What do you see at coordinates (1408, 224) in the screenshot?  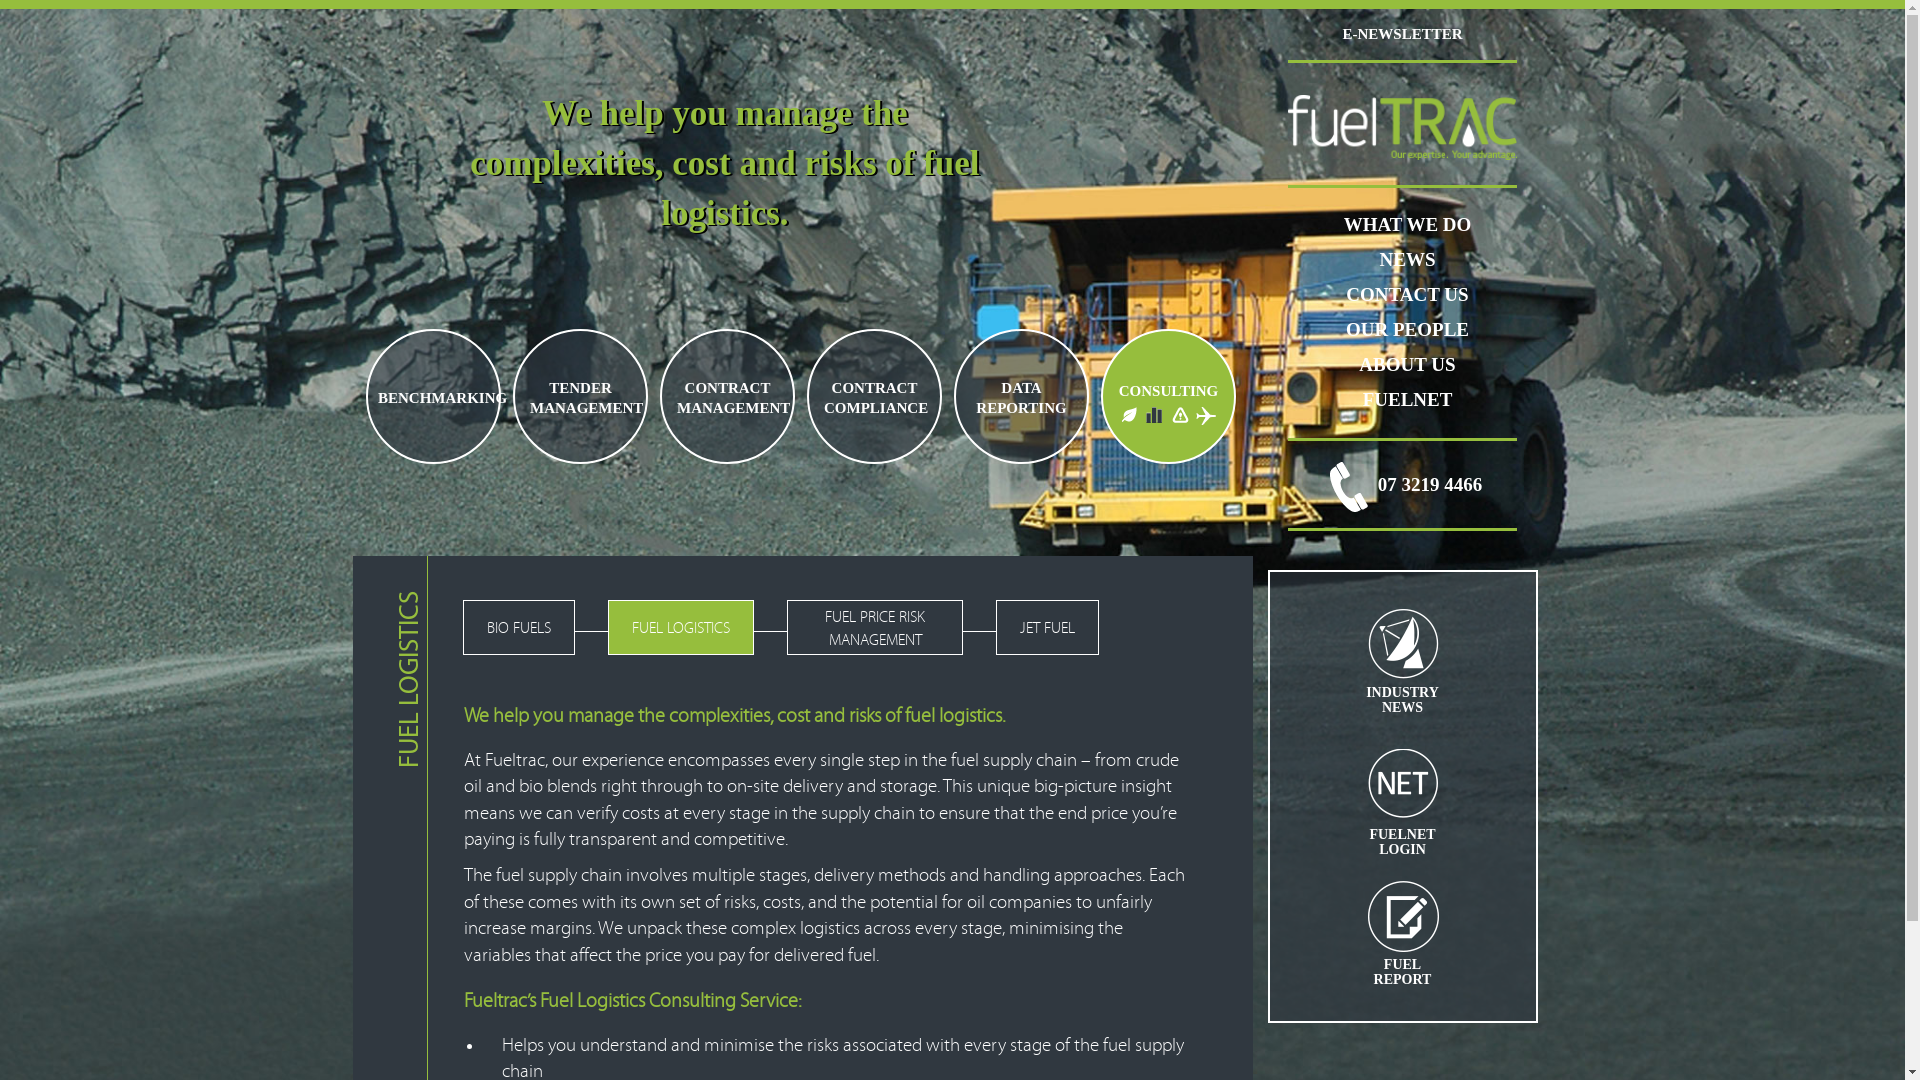 I see `WHAT WE DO` at bounding box center [1408, 224].